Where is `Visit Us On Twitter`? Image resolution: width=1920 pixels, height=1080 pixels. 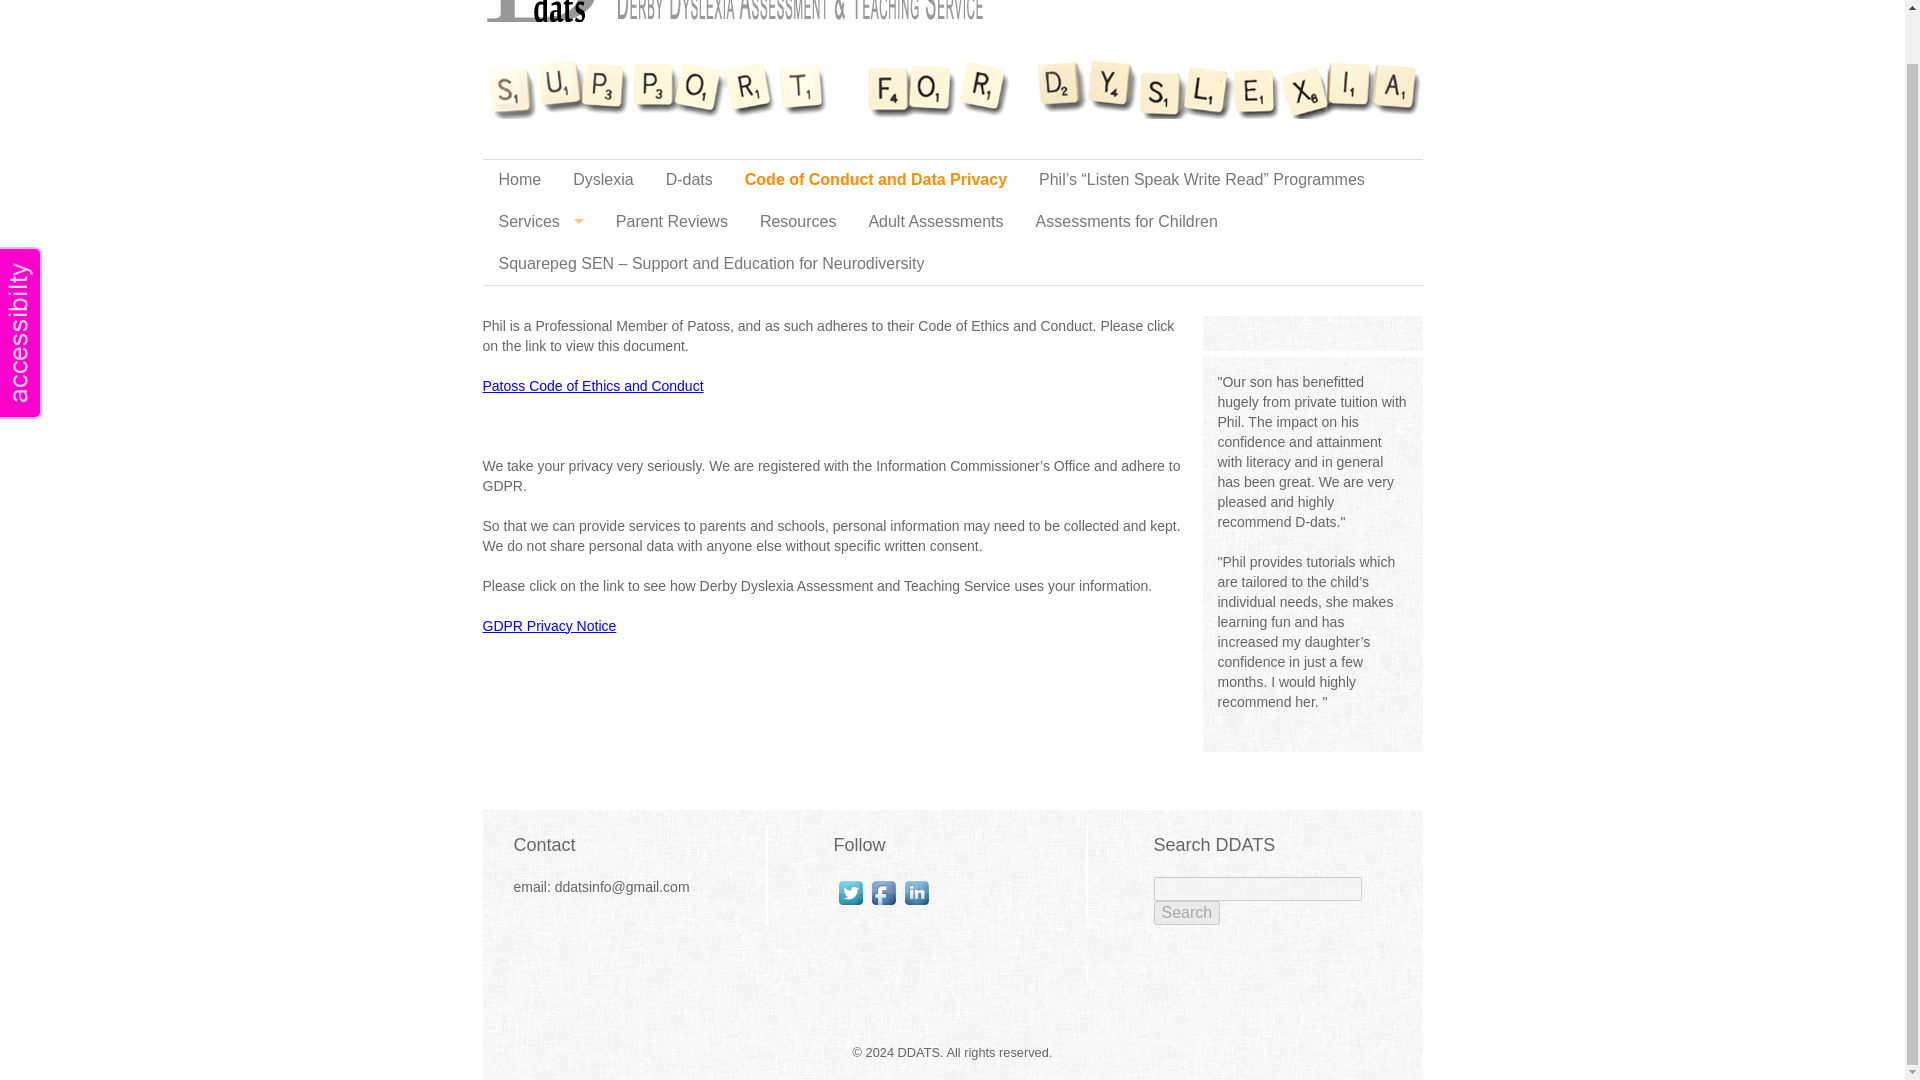 Visit Us On Twitter is located at coordinates (850, 892).